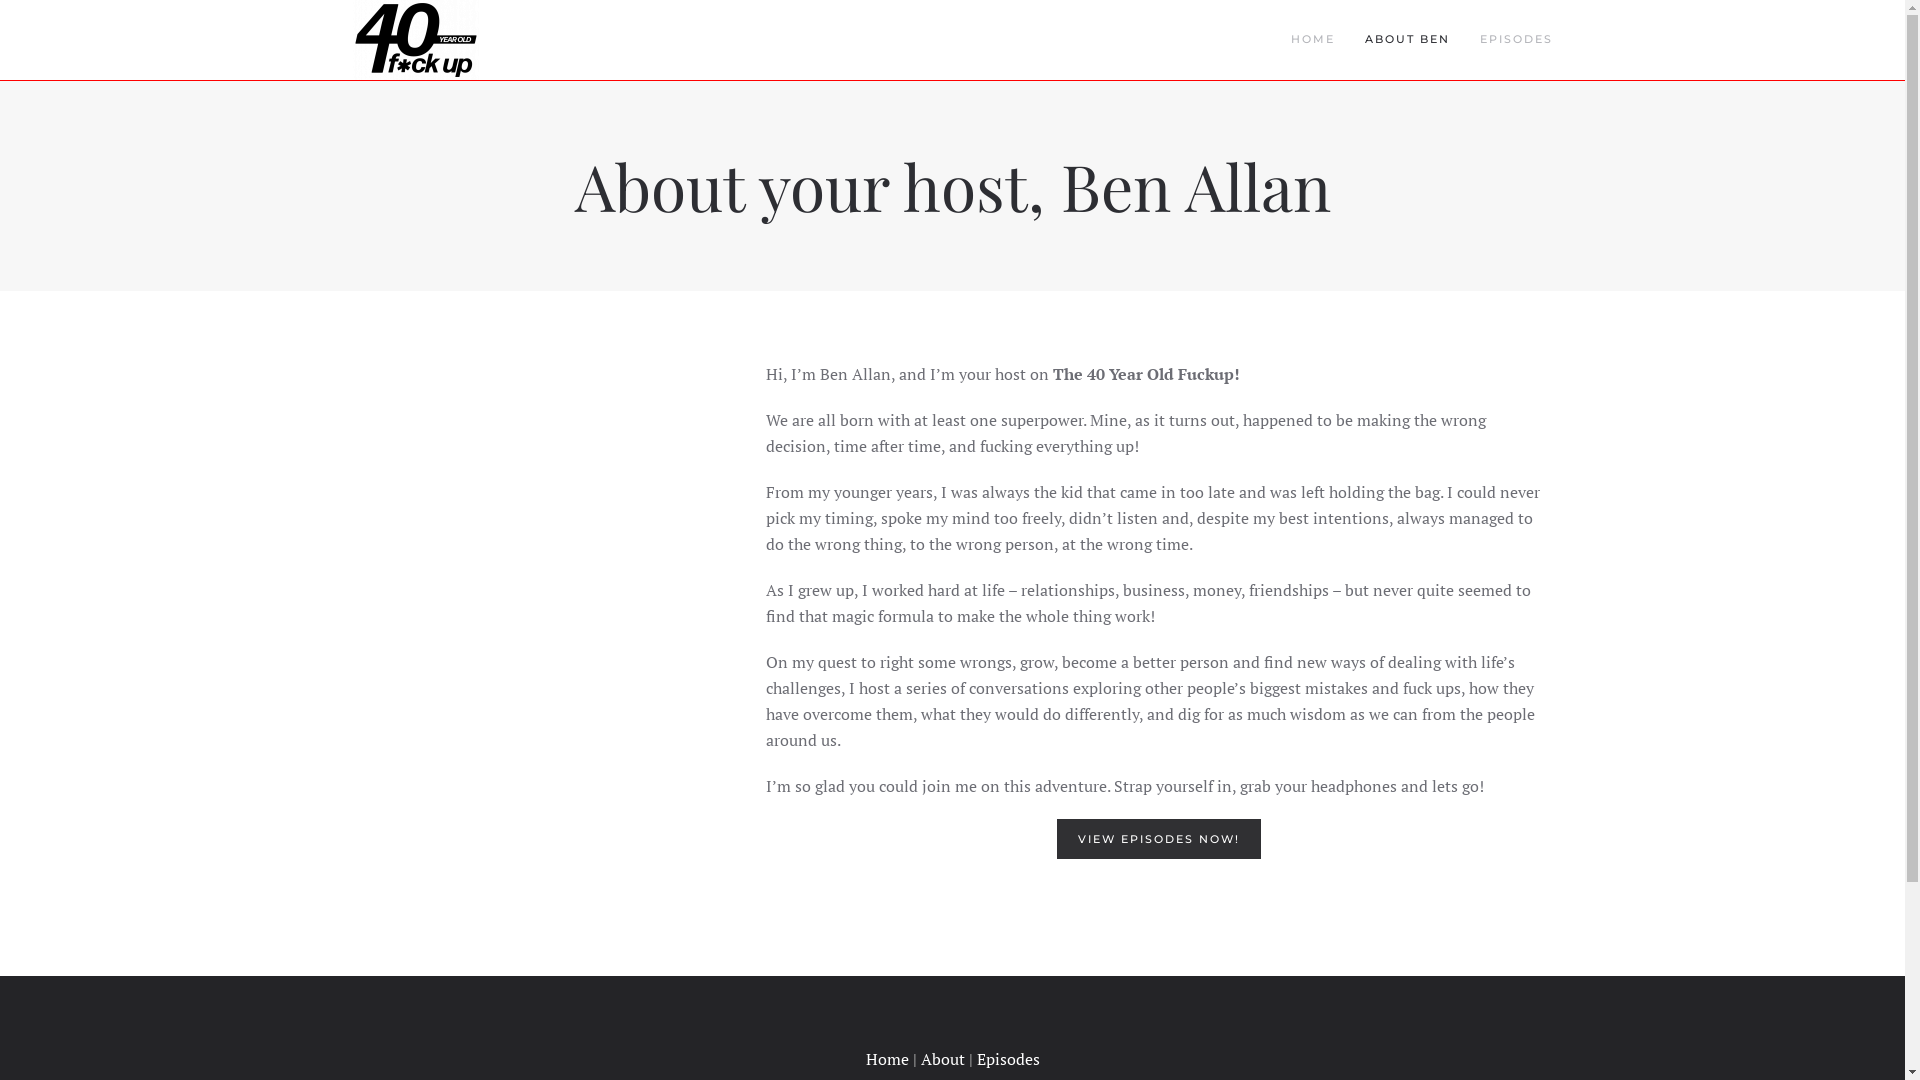 This screenshot has height=1080, width=1920. Describe the element at coordinates (1313, 40) in the screenshot. I see `HOME` at that location.